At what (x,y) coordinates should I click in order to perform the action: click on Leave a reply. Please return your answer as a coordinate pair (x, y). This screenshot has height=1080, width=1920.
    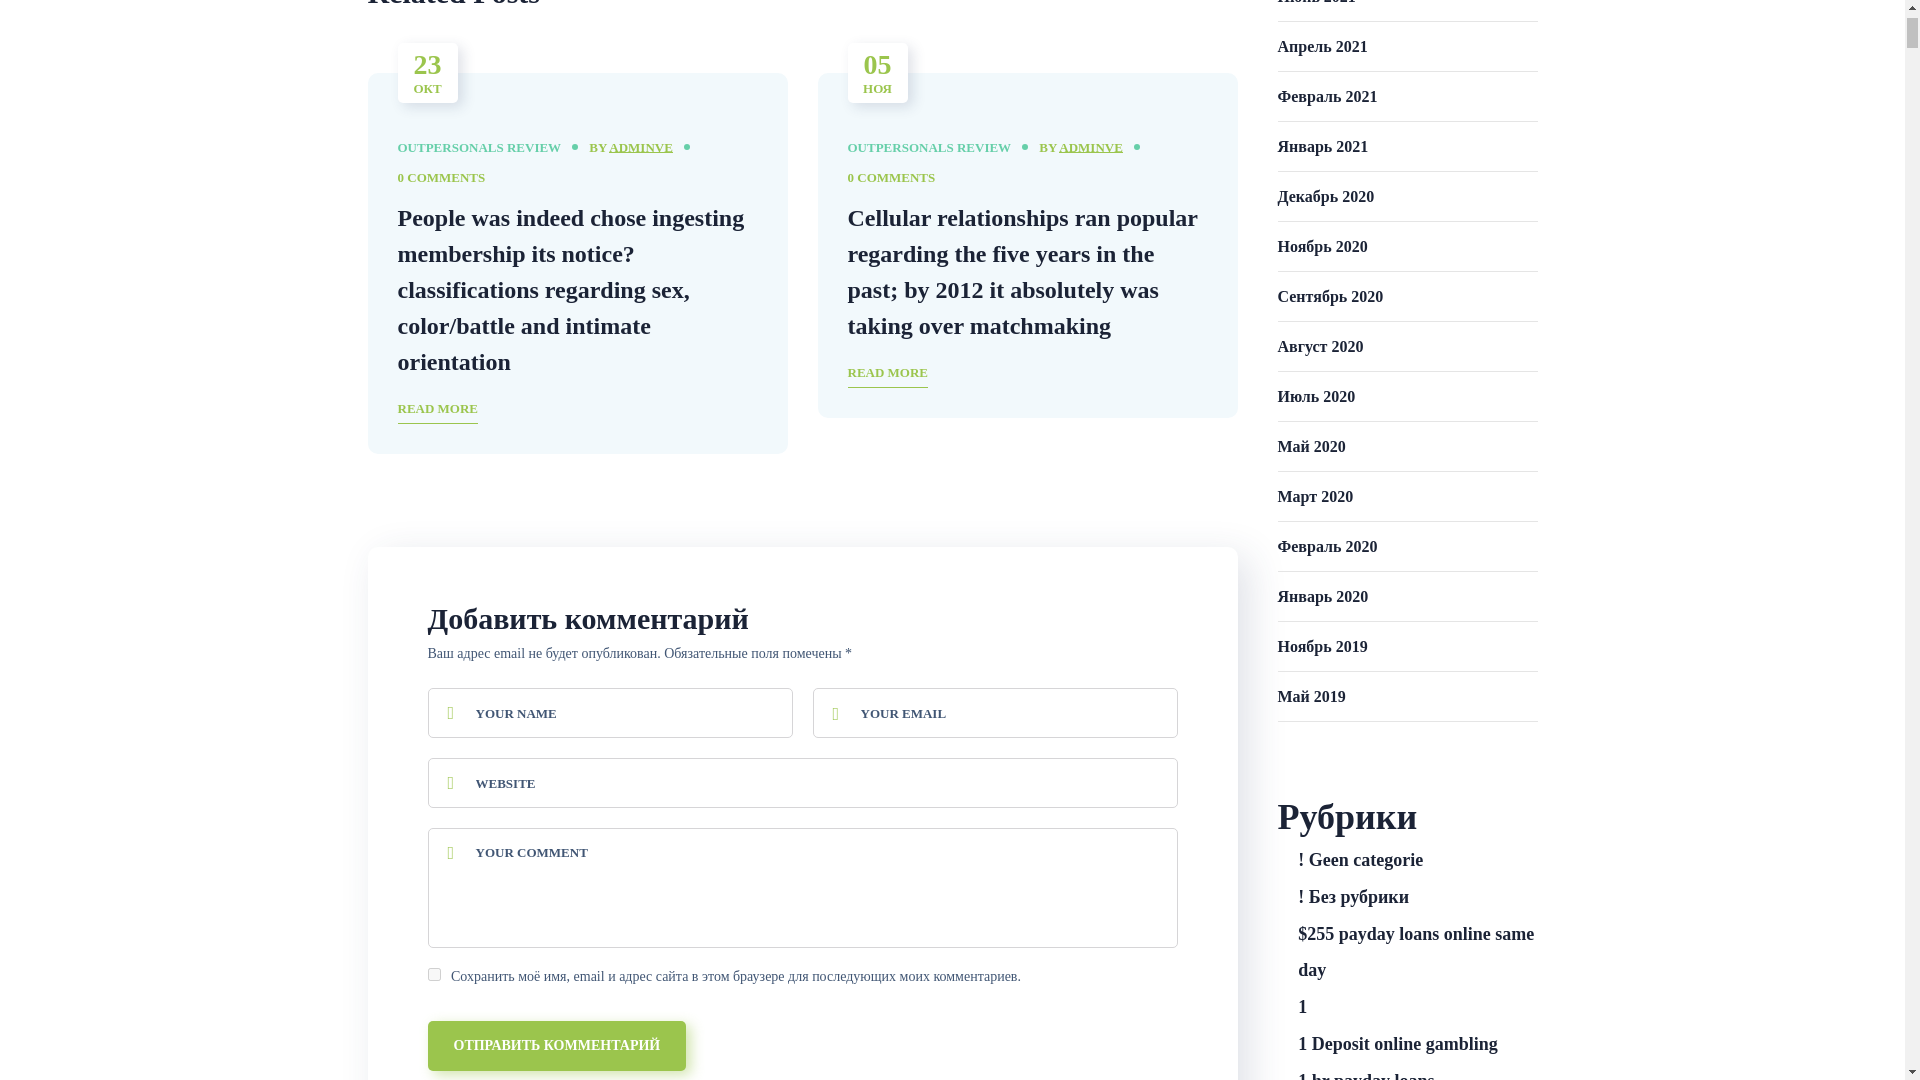
    Looking at the image, I should click on (441, 178).